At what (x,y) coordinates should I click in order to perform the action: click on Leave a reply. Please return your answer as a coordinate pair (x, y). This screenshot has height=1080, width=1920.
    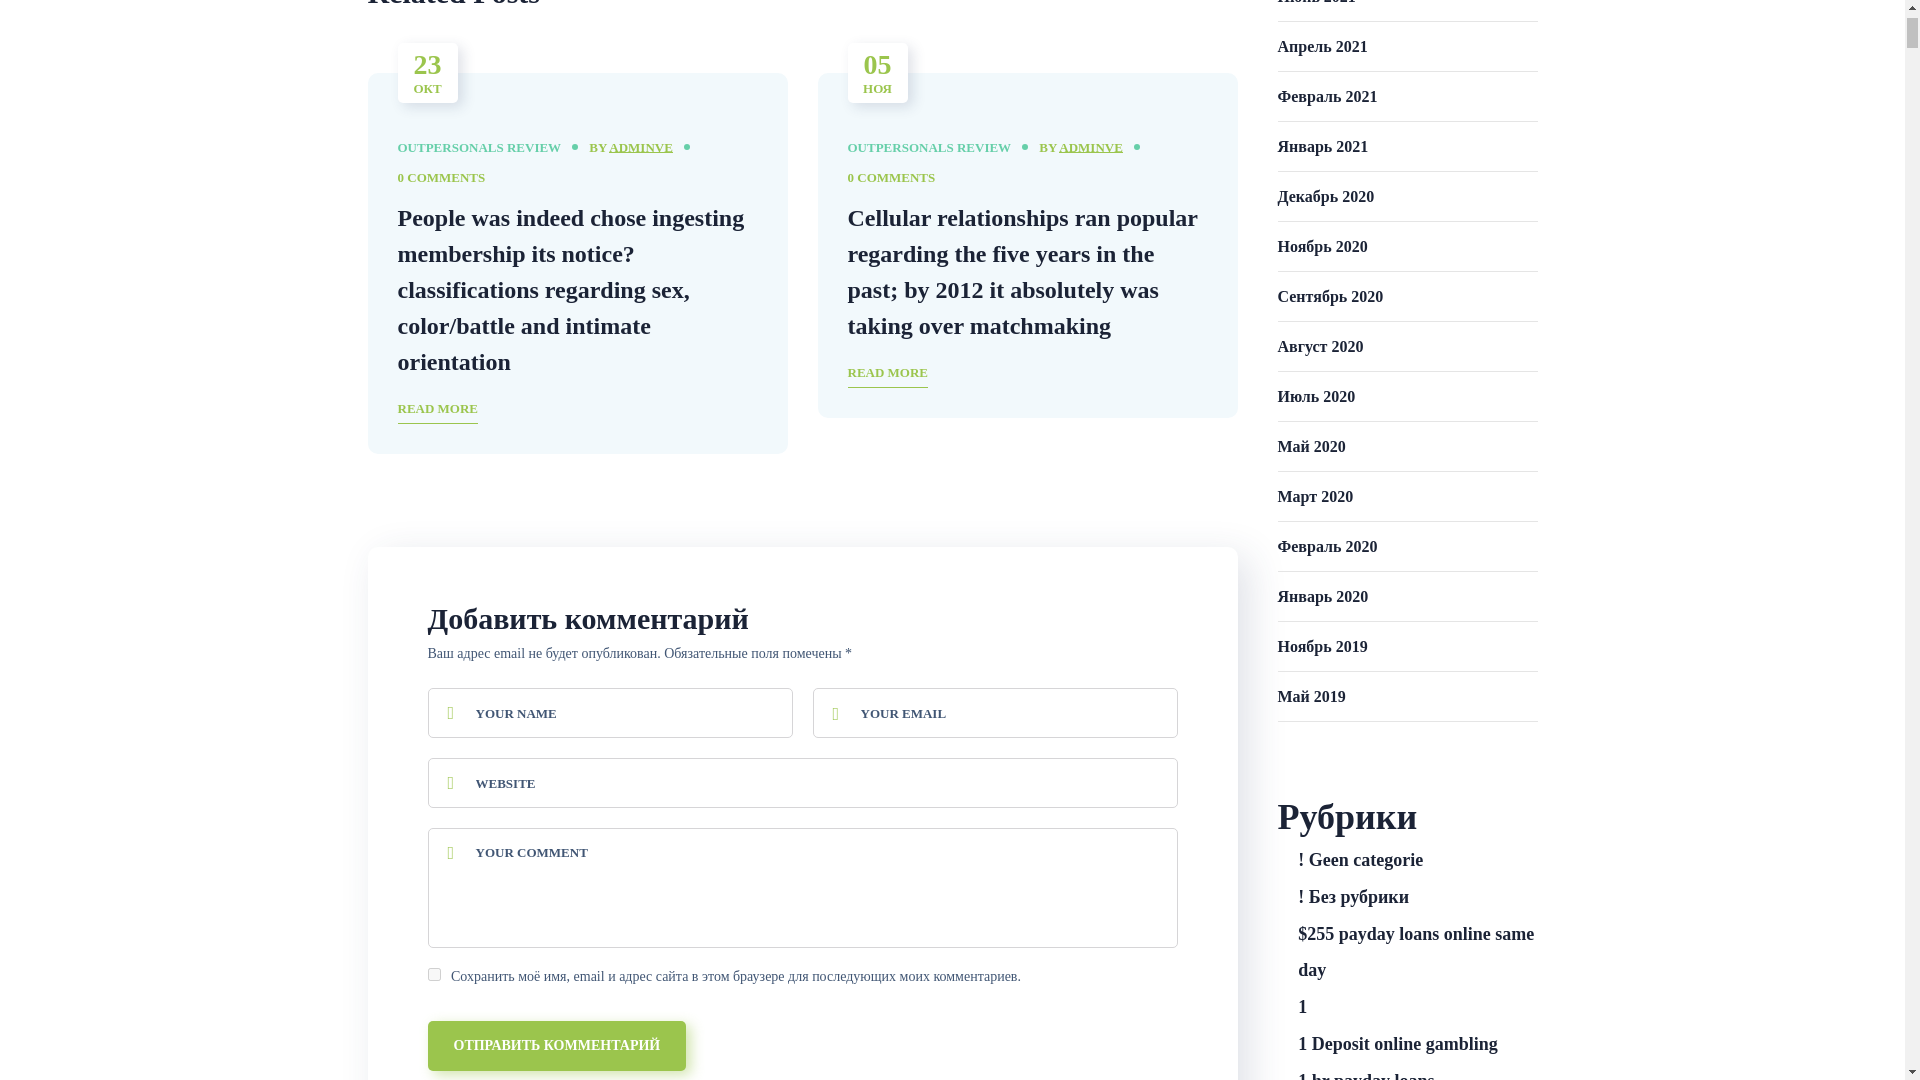
    Looking at the image, I should click on (441, 178).